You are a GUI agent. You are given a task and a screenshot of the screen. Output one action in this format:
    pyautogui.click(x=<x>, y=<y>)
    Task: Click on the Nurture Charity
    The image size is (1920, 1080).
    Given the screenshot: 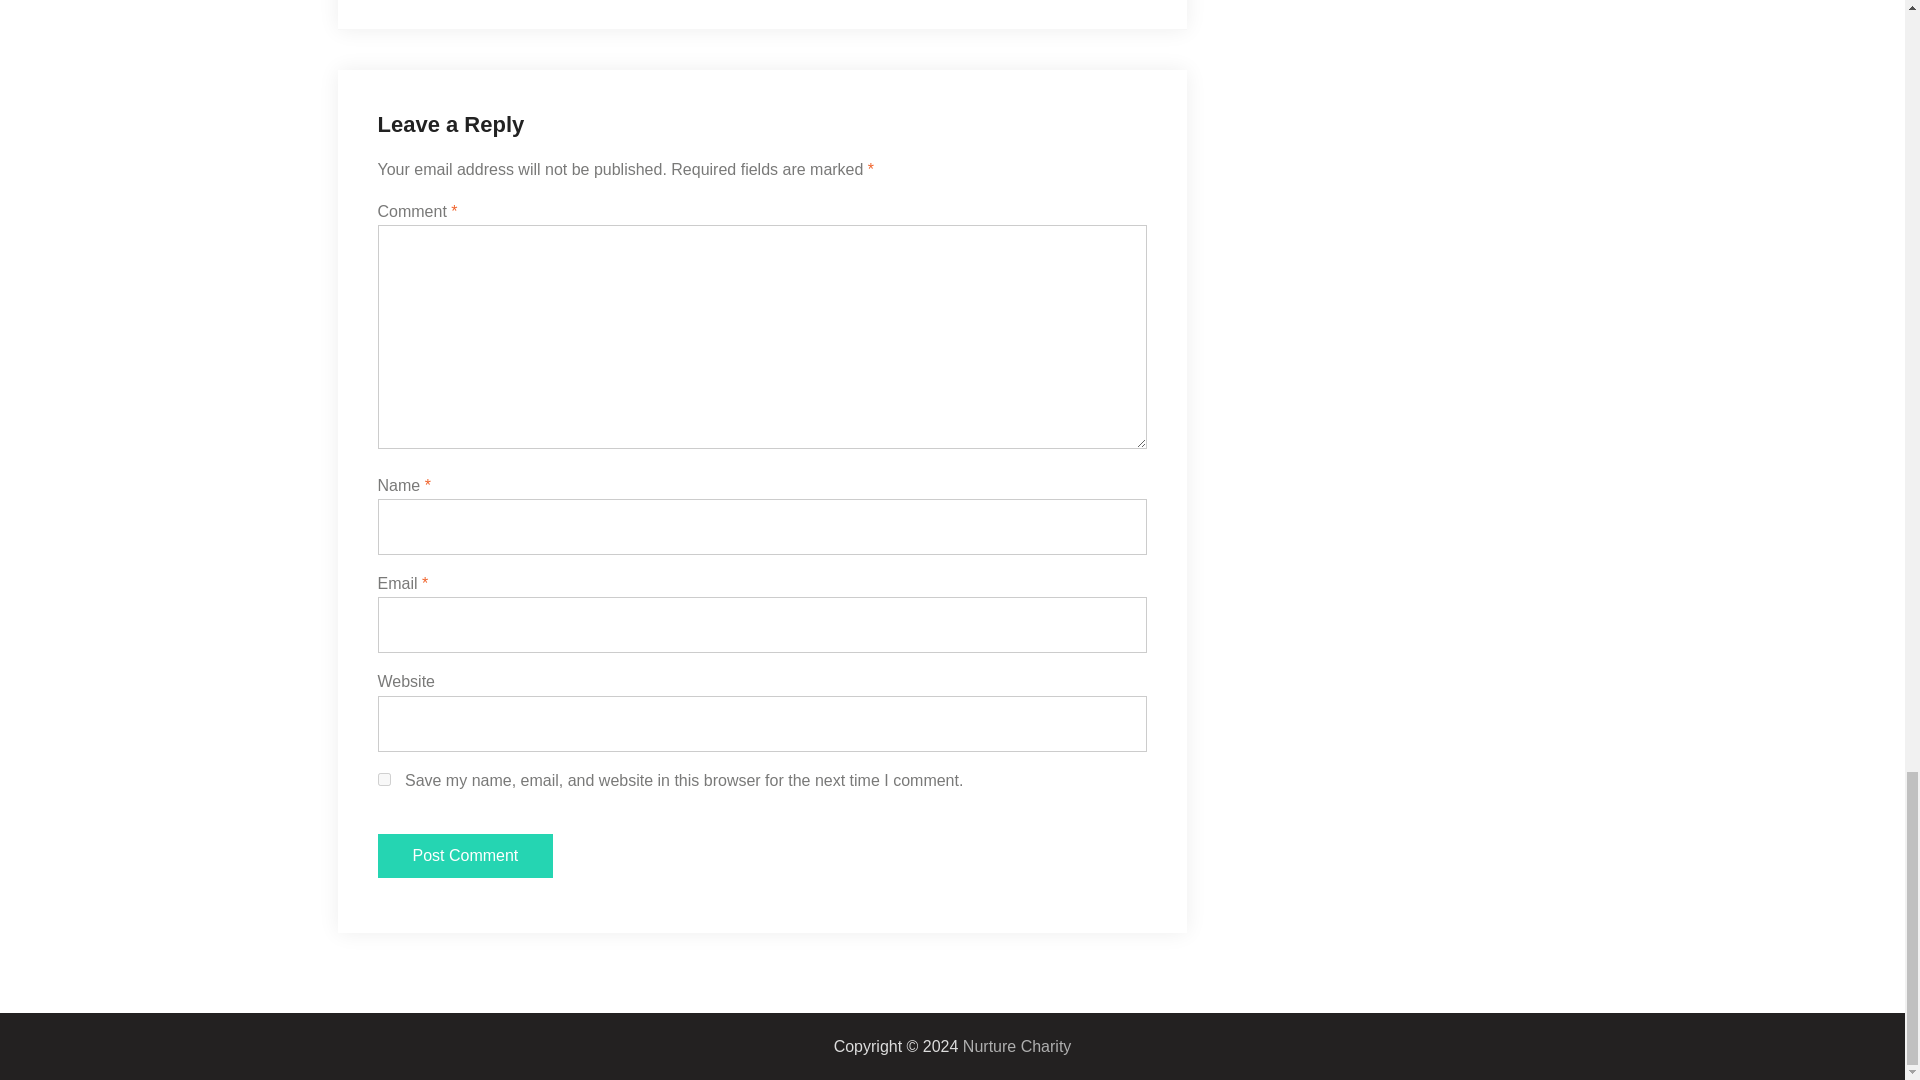 What is the action you would take?
    pyautogui.click(x=1017, y=1046)
    